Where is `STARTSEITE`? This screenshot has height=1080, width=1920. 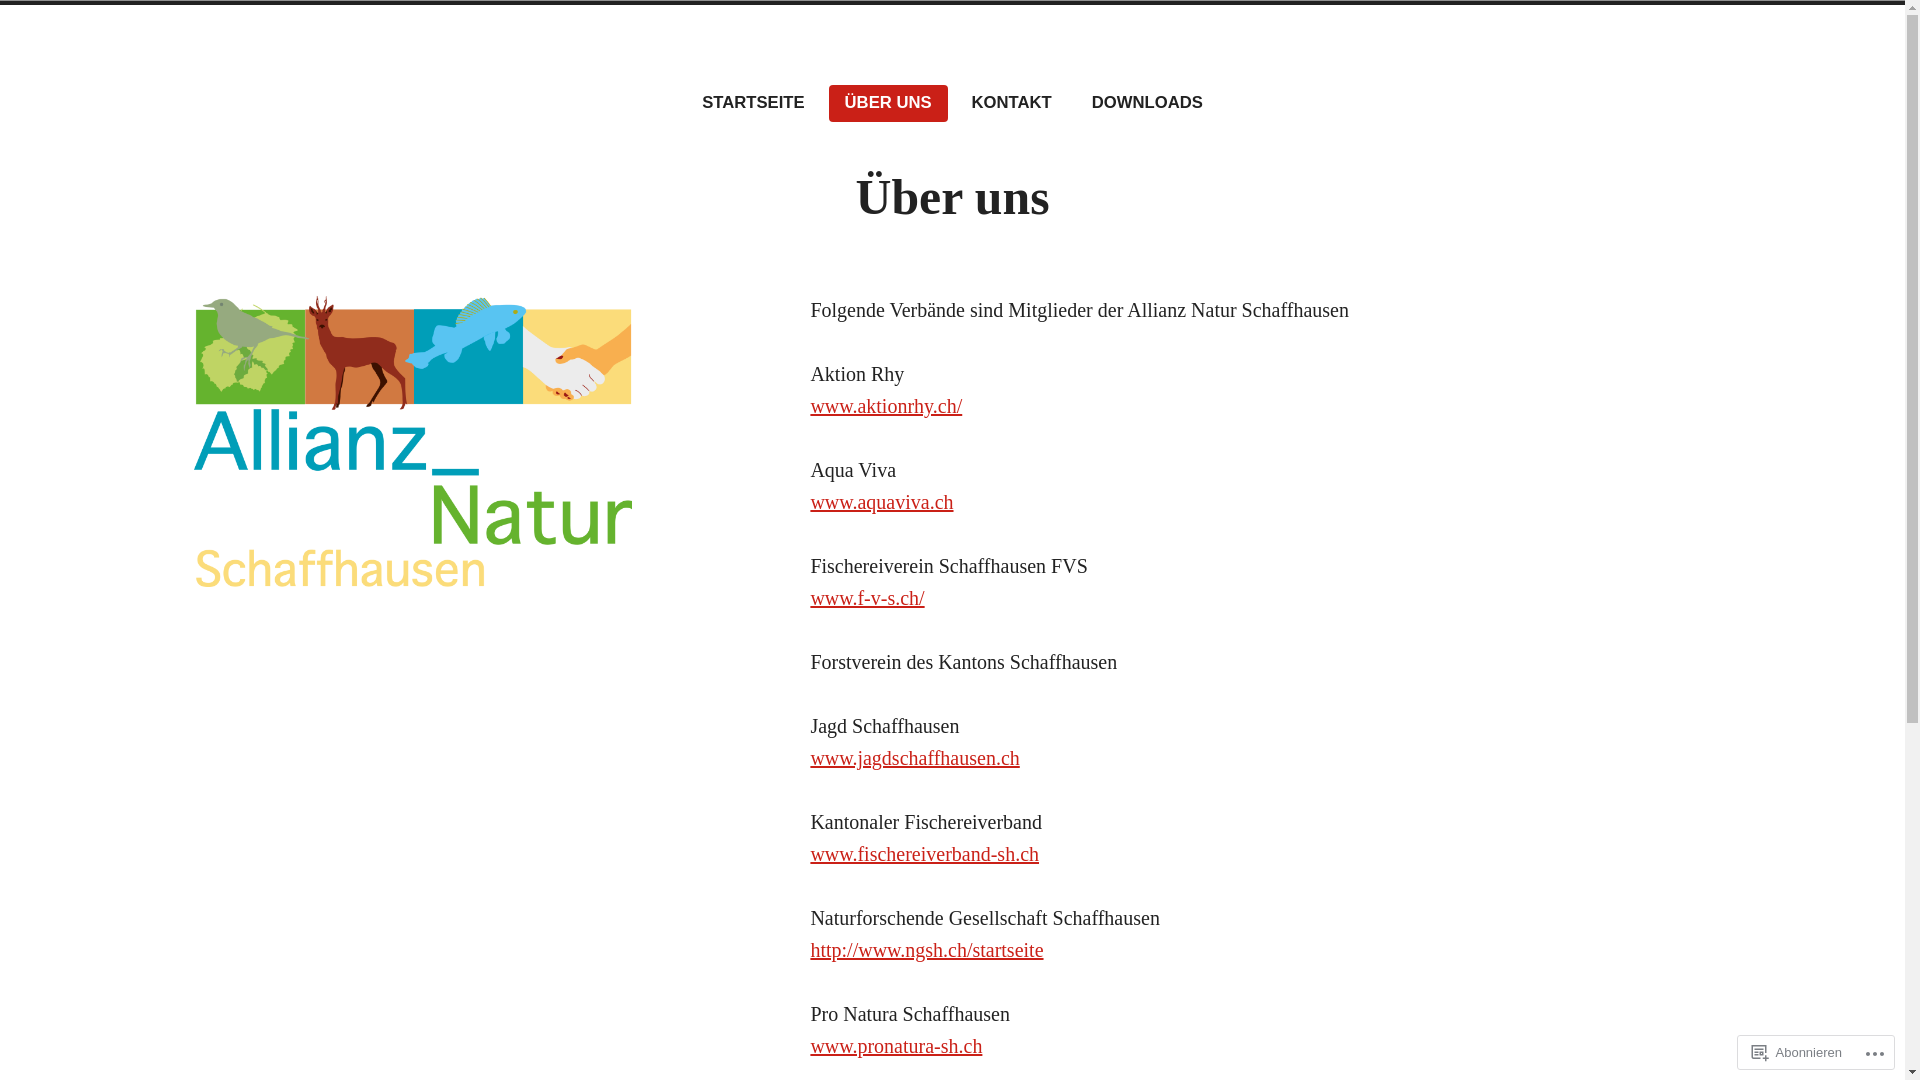
STARTSEITE is located at coordinates (753, 104).